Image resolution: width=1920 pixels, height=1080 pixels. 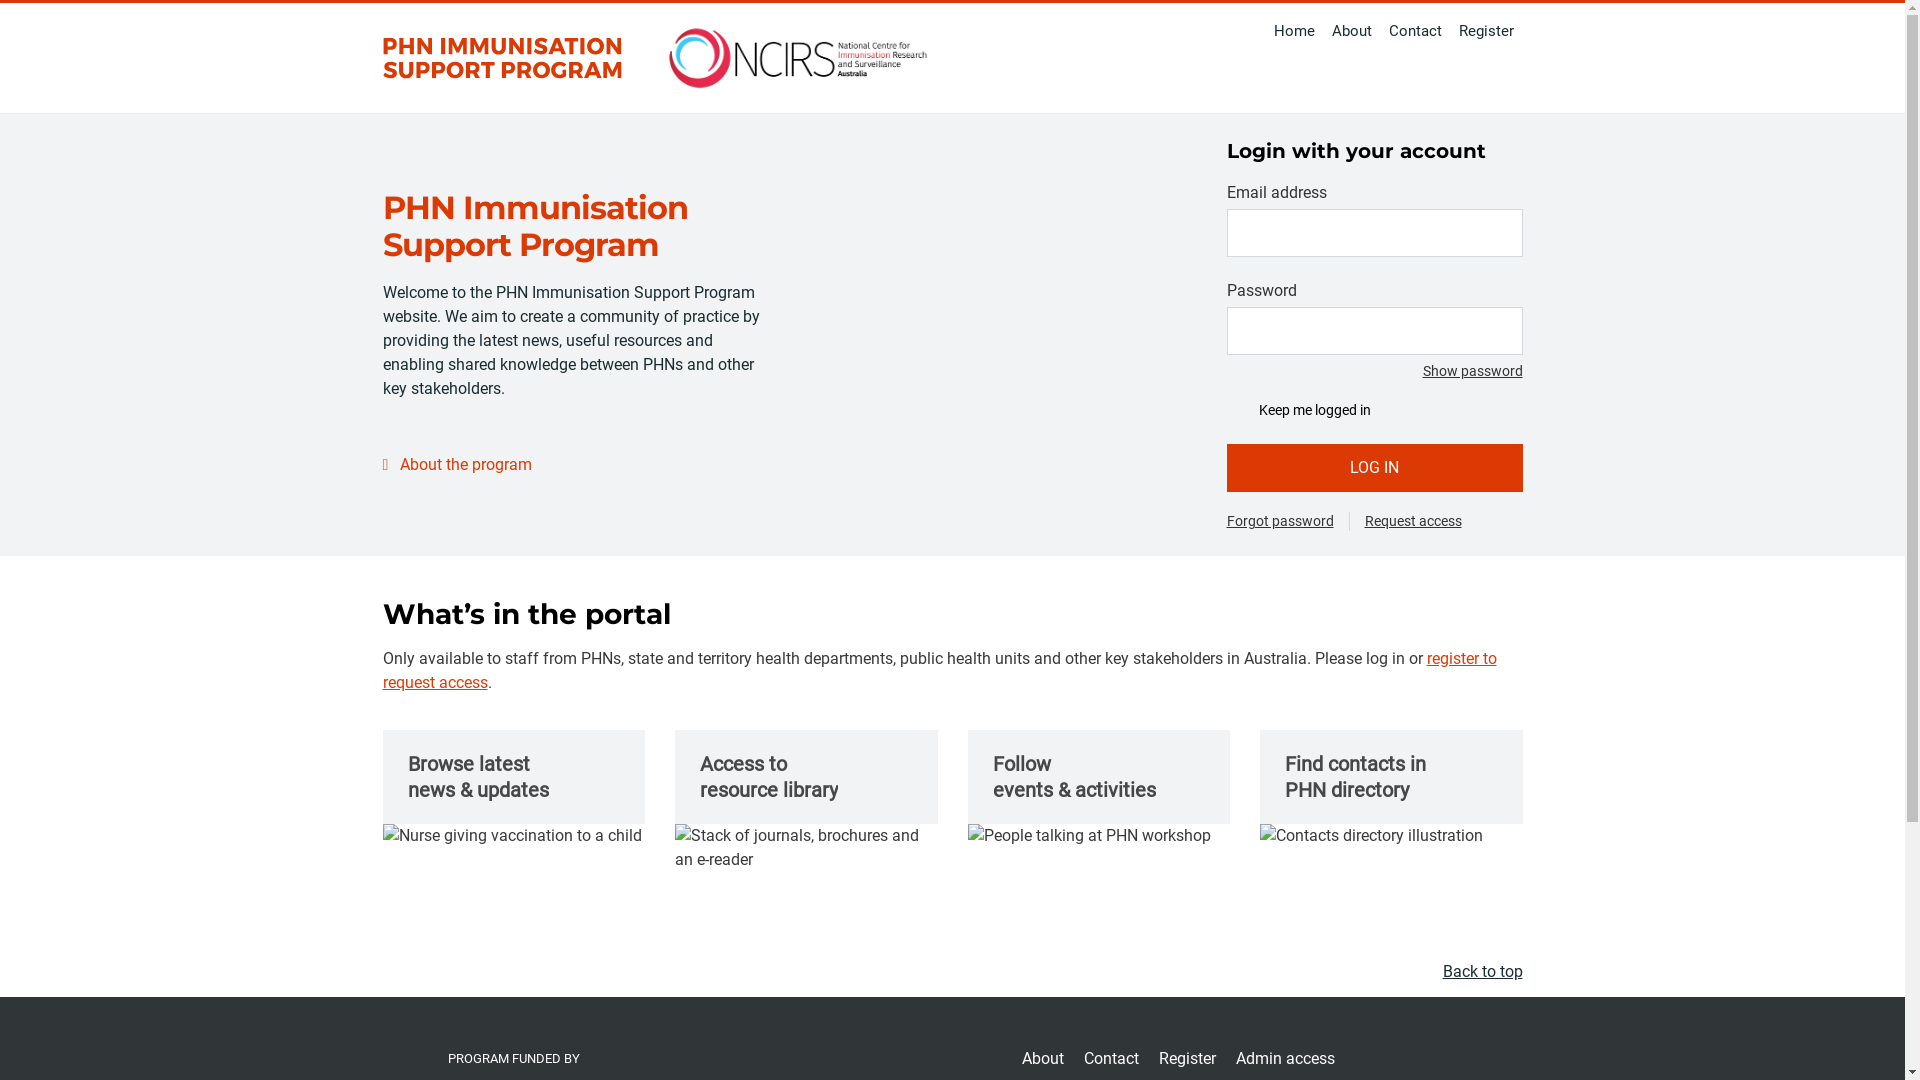 I want to click on Admin access, so click(x=1286, y=1059).